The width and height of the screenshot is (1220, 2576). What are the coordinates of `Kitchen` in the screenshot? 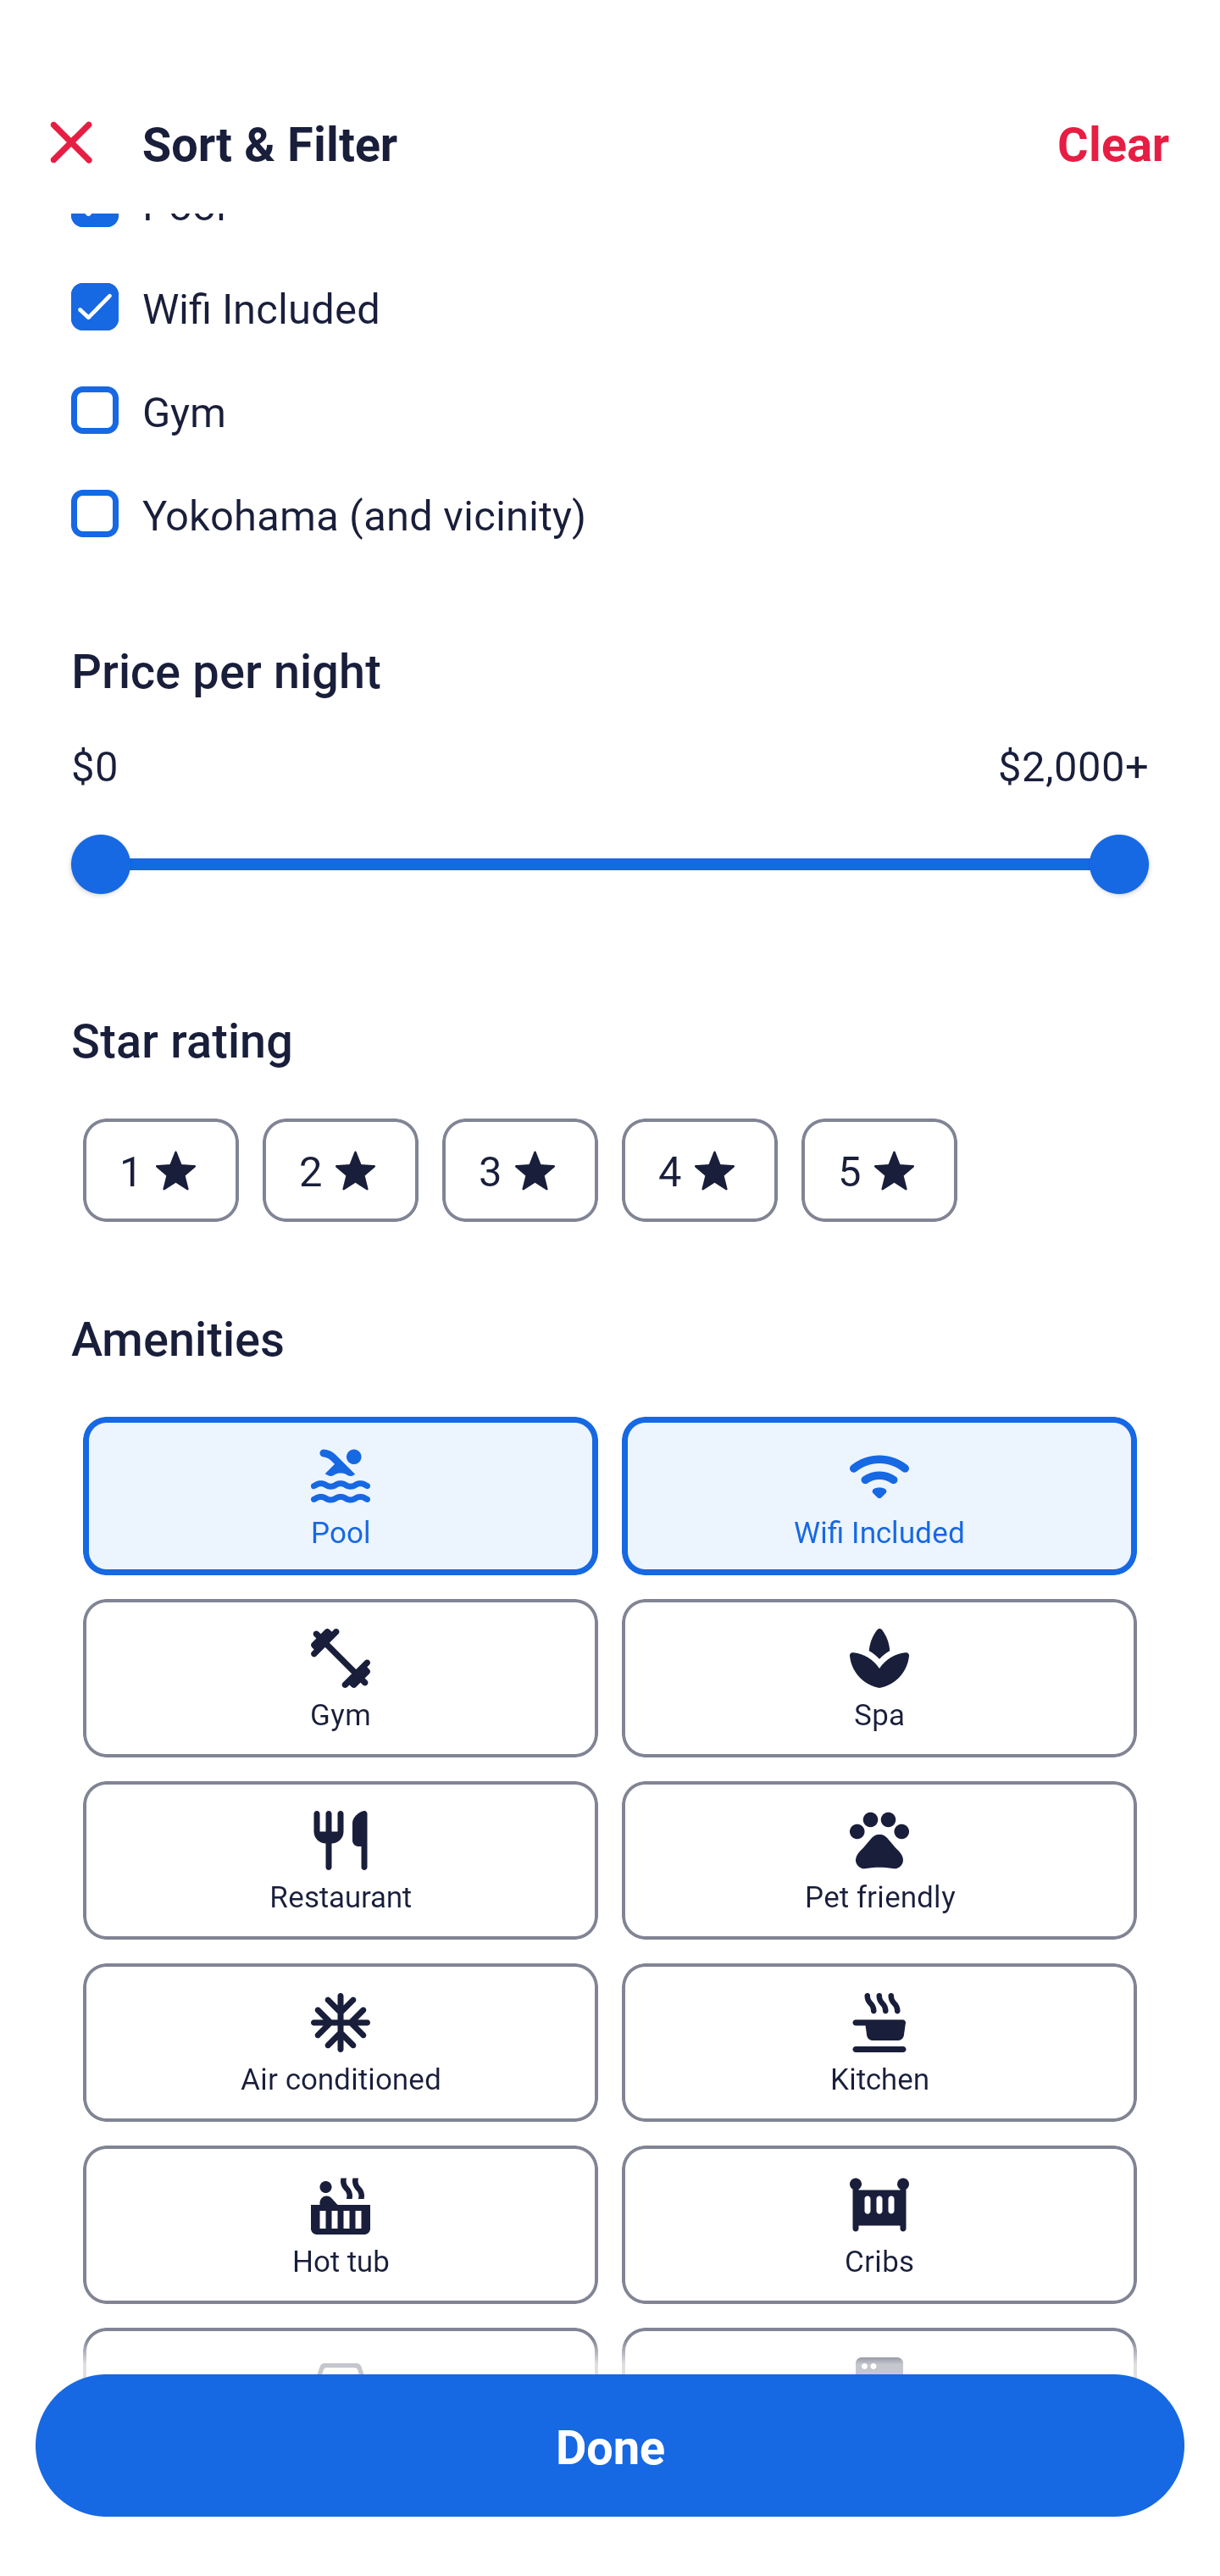 It's located at (879, 2042).